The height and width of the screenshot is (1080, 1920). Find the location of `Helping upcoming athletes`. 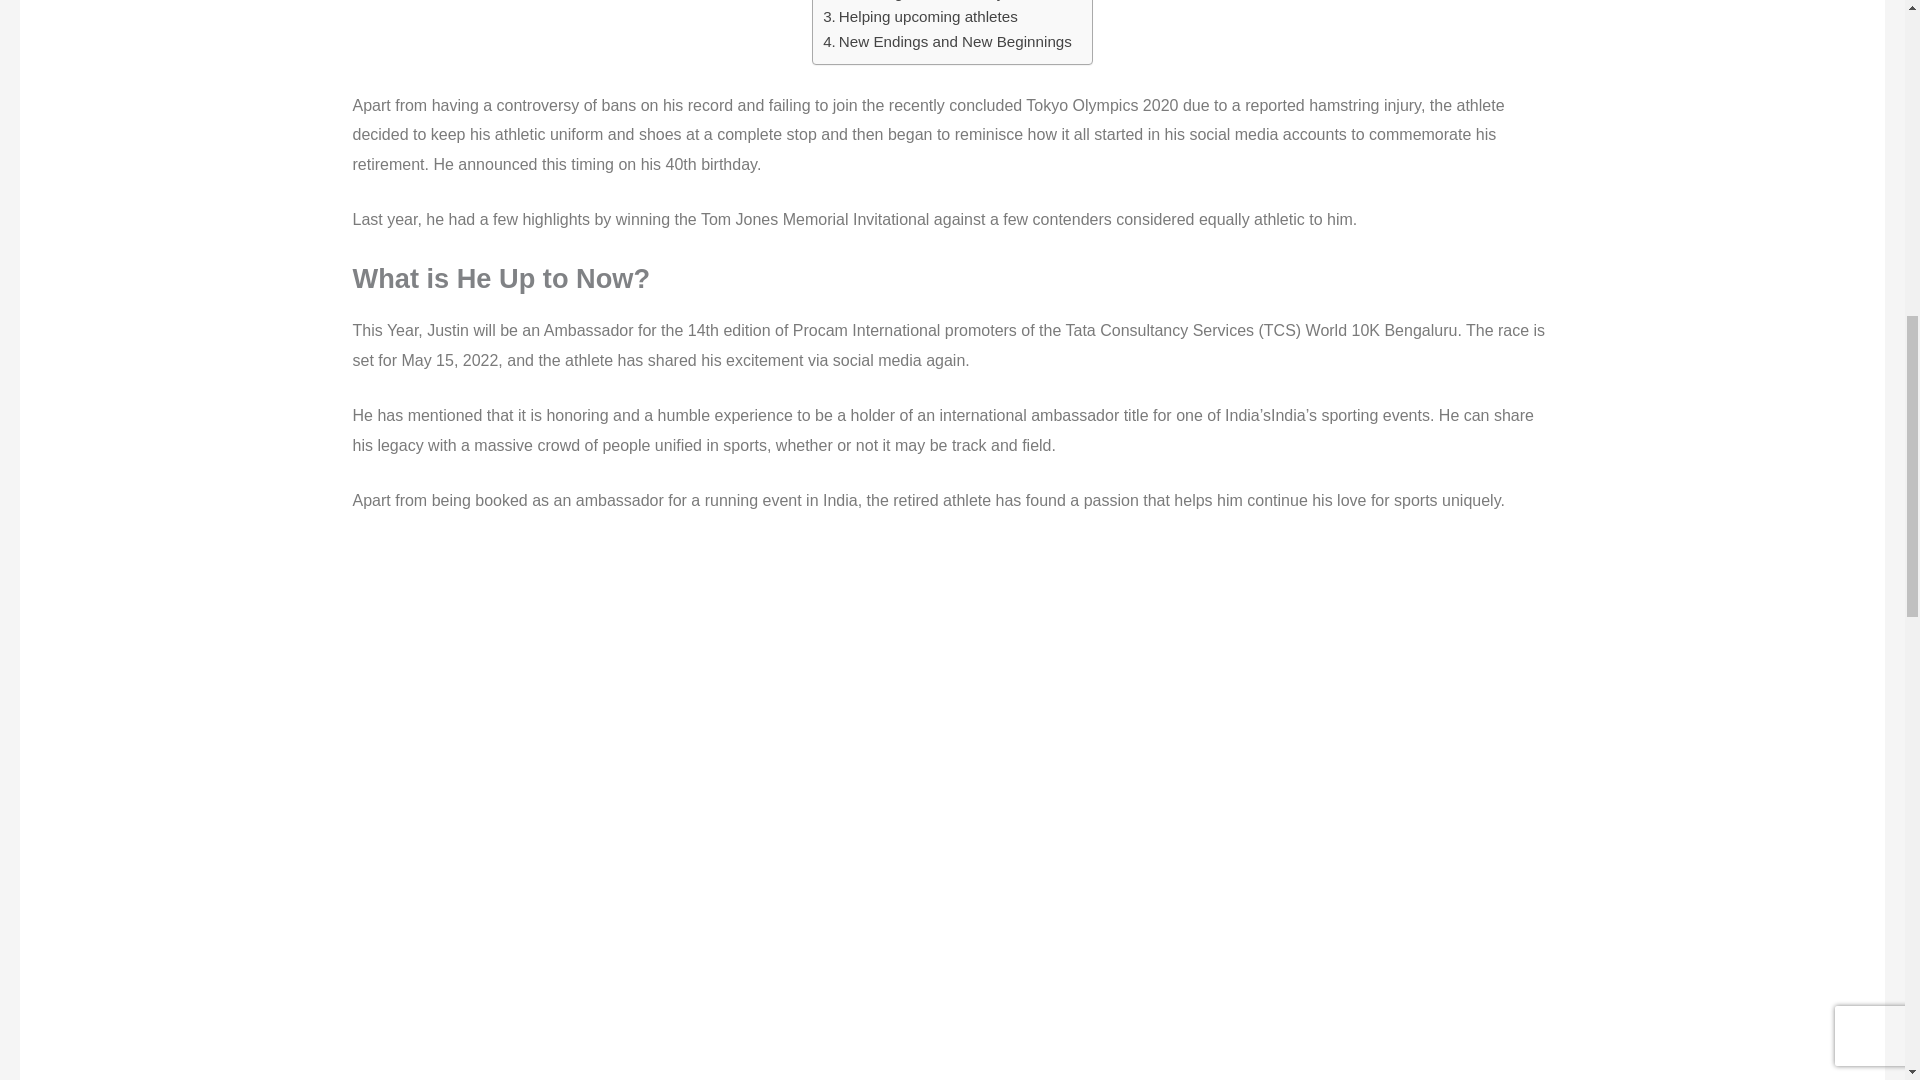

Helping upcoming athletes is located at coordinates (920, 17).